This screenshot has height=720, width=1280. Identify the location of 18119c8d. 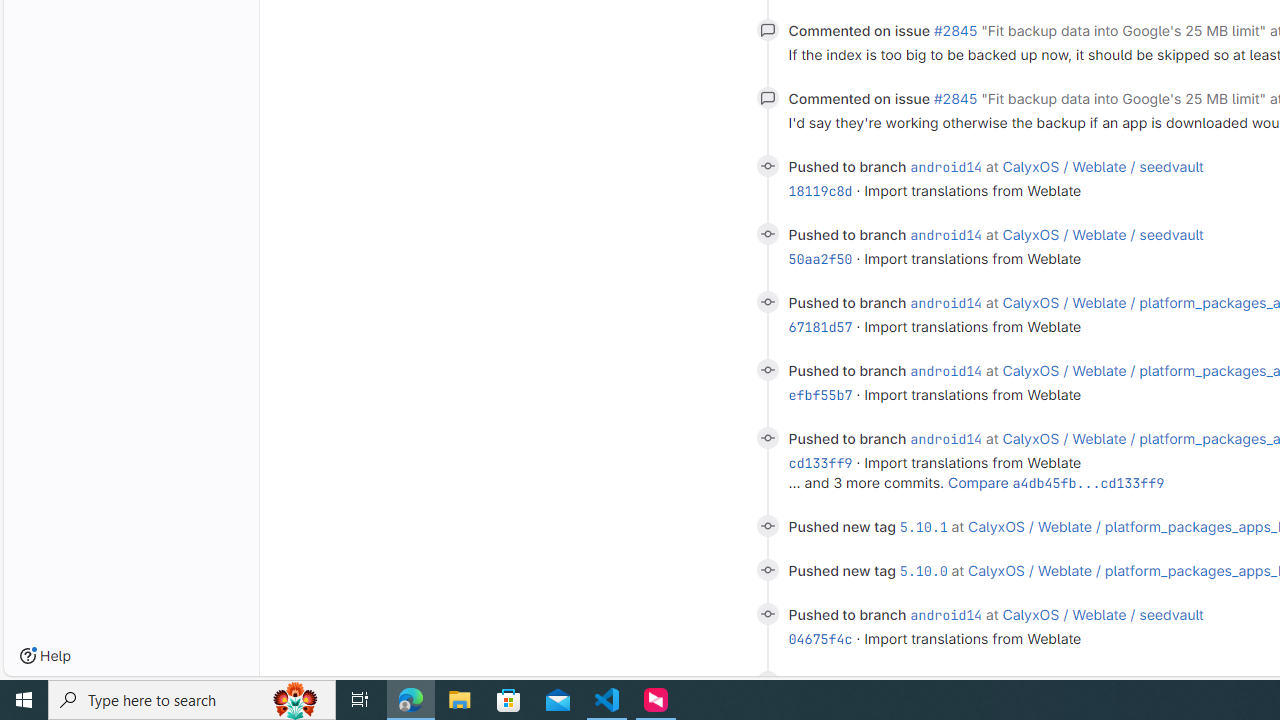
(820, 191).